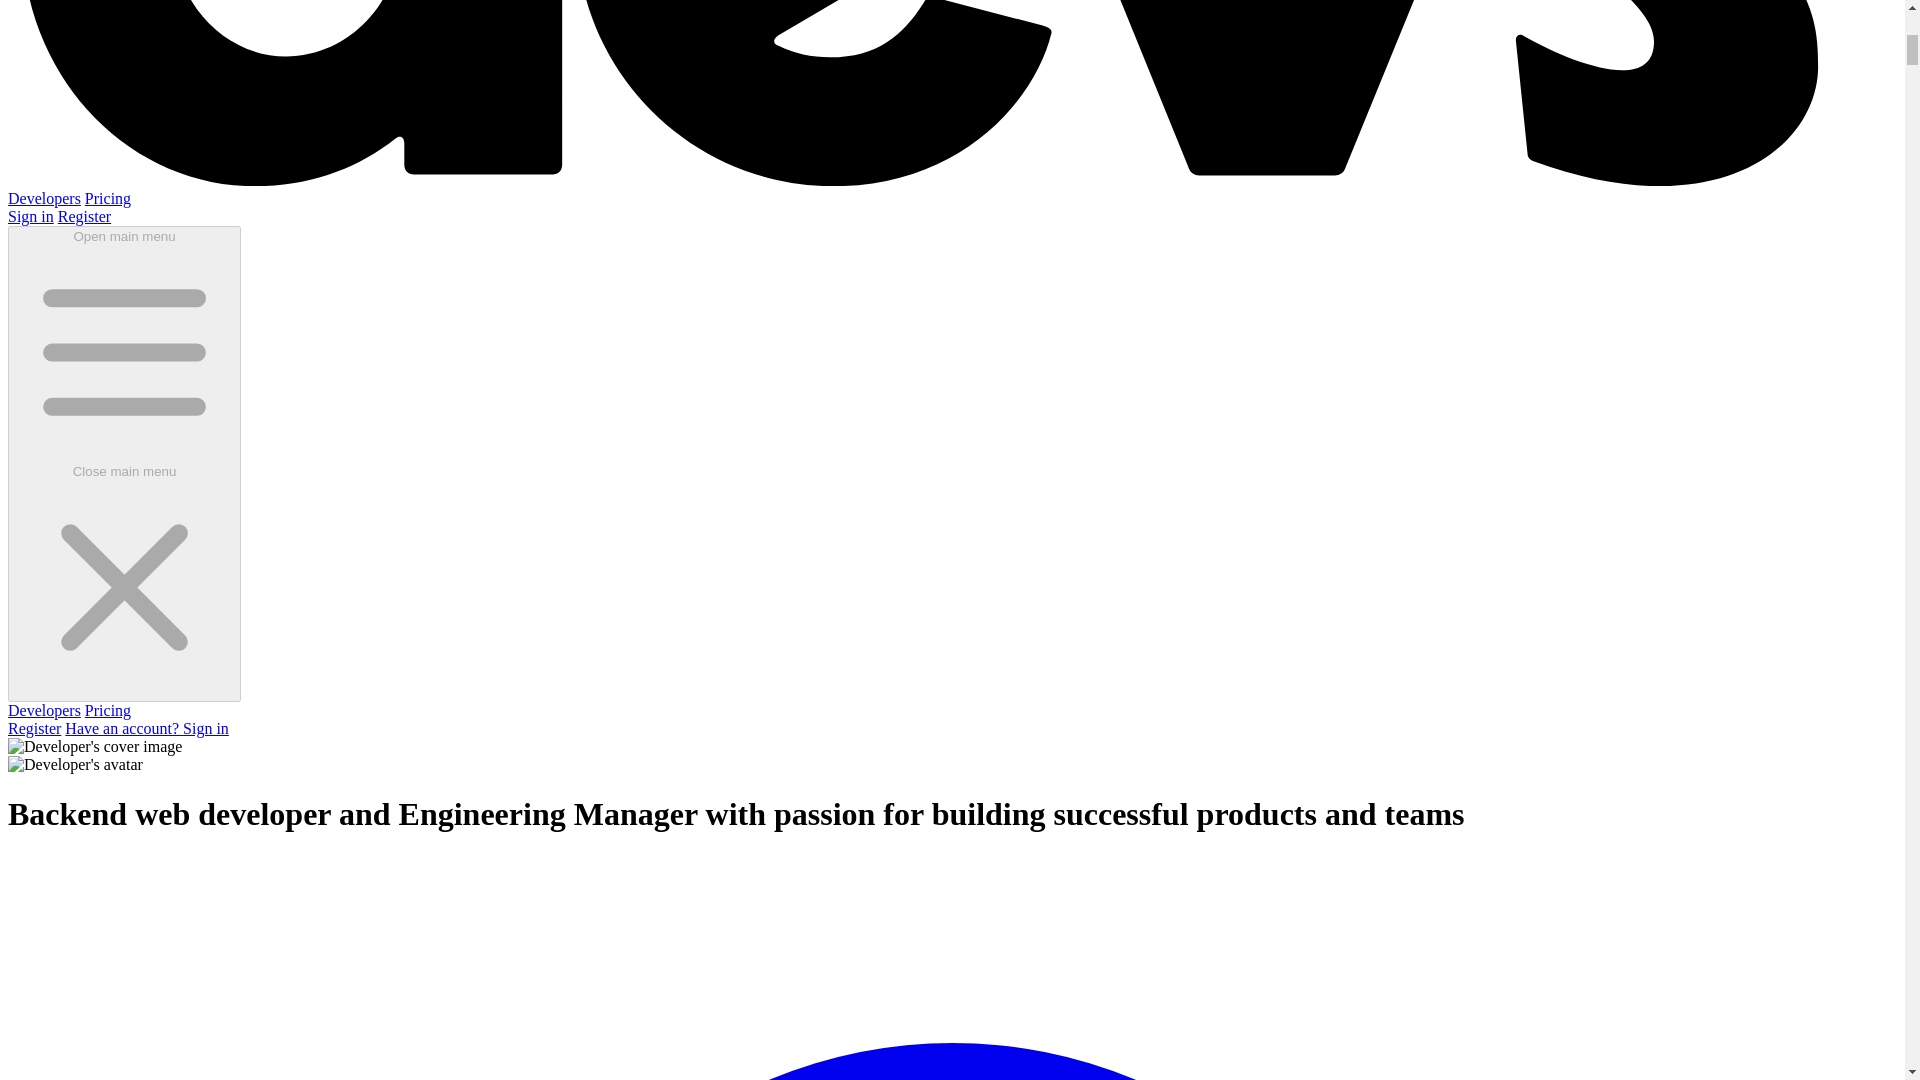  I want to click on Developers, so click(44, 710).